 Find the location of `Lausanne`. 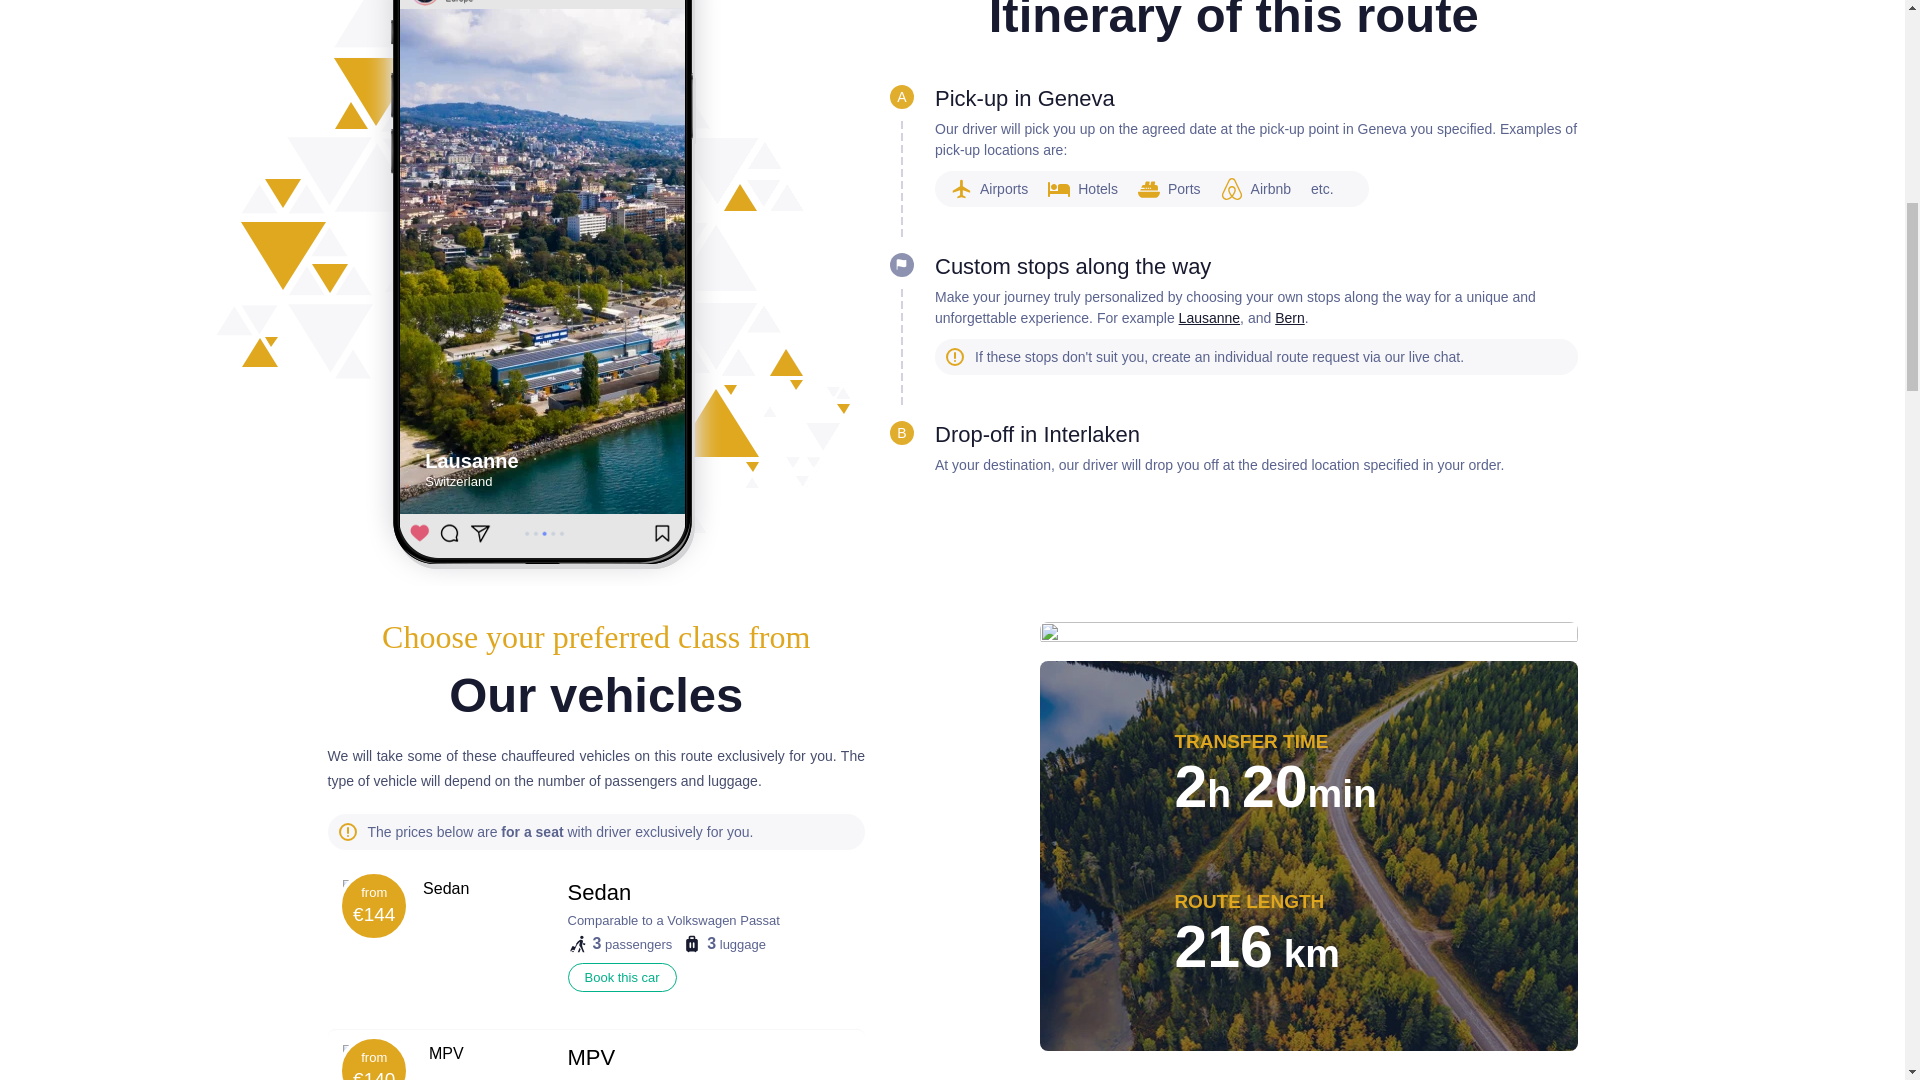

Lausanne is located at coordinates (1209, 318).